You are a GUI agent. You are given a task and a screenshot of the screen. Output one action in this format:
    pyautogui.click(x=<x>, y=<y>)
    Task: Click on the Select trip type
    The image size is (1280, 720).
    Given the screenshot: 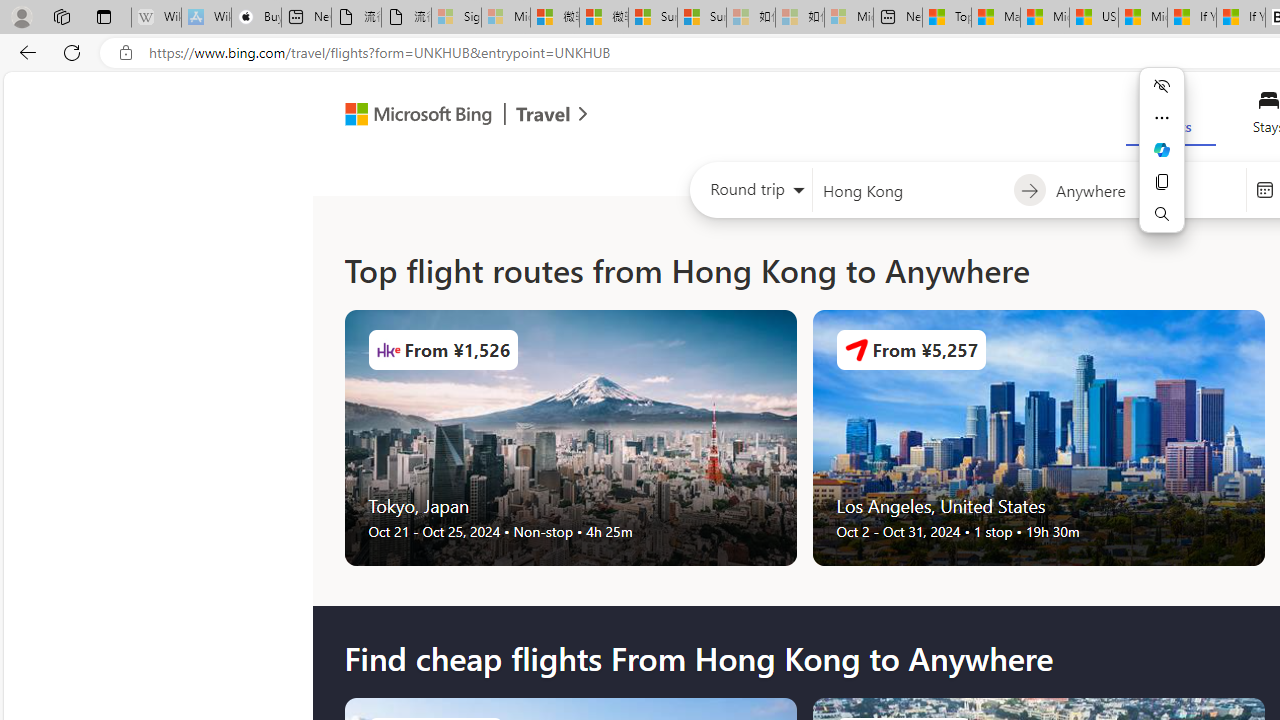 What is the action you would take?
    pyautogui.click(x=750, y=194)
    